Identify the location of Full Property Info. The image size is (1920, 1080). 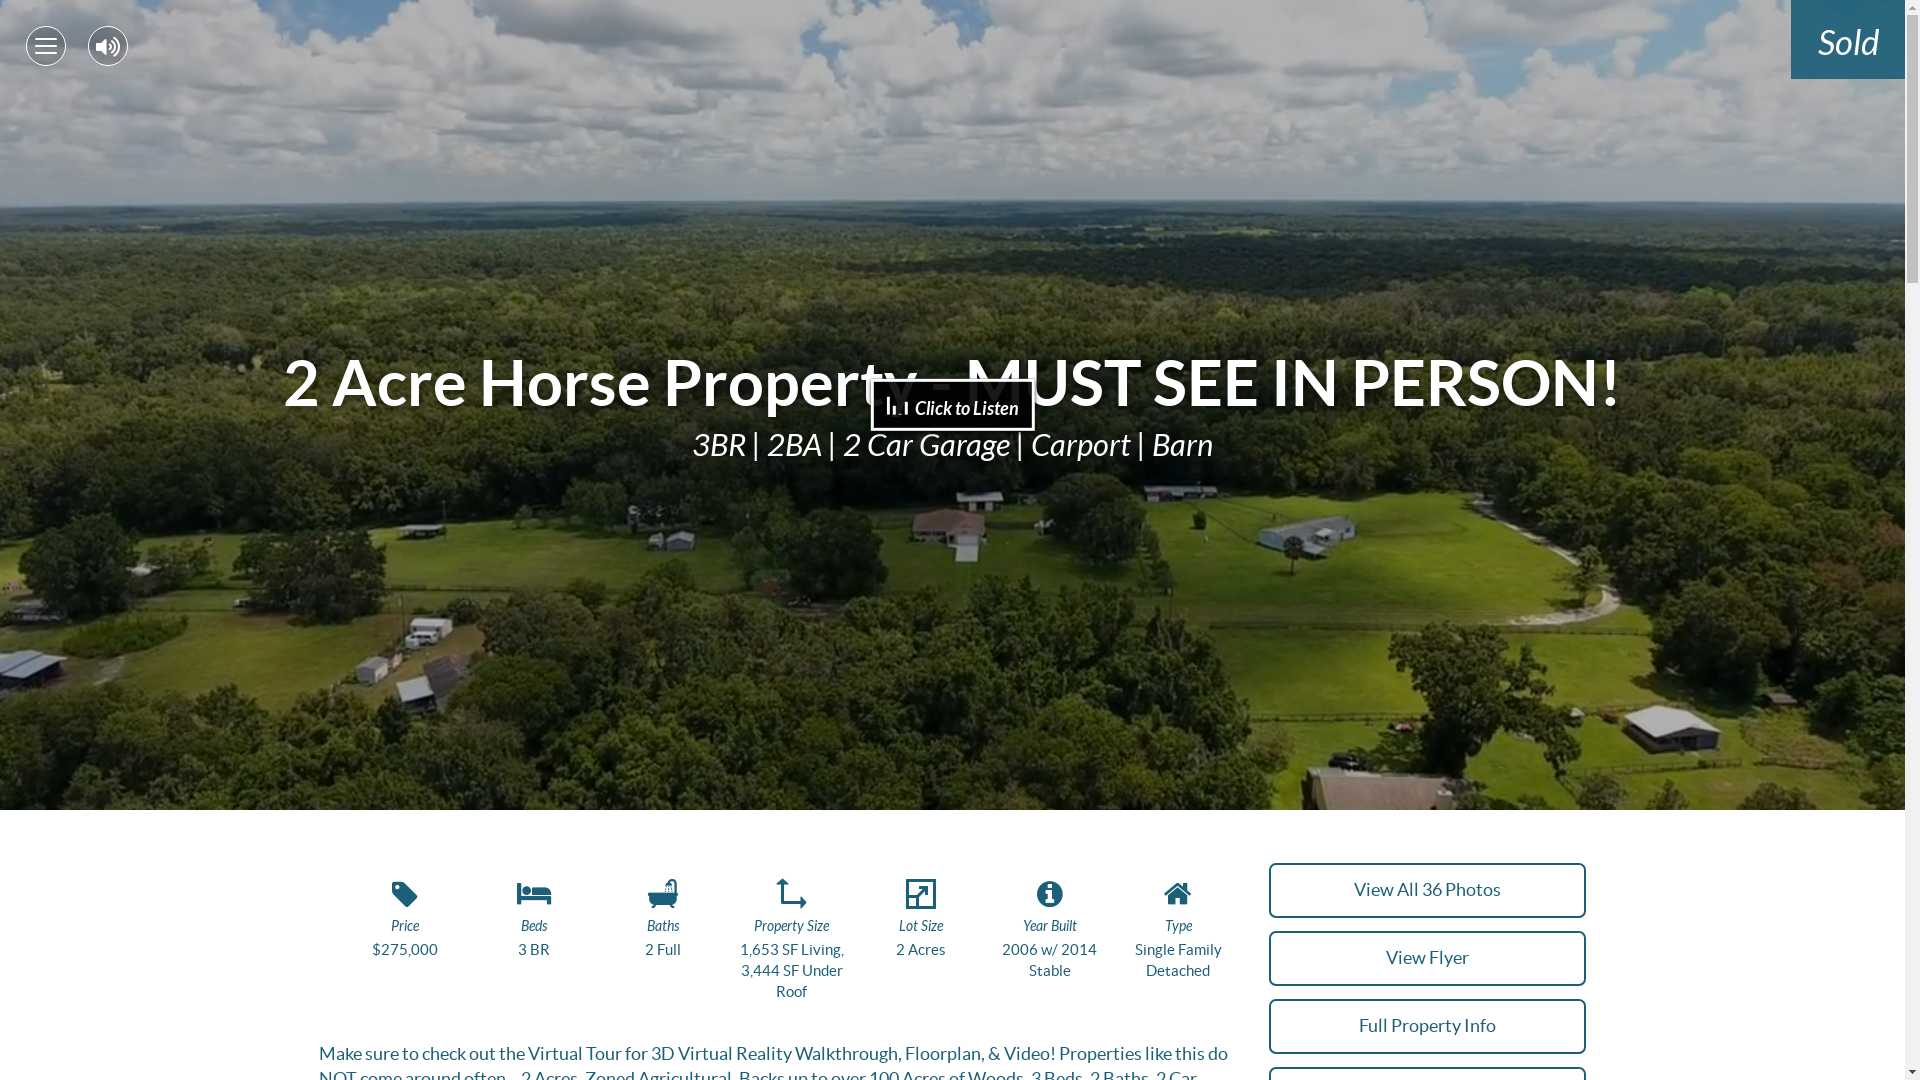
(1428, 1026).